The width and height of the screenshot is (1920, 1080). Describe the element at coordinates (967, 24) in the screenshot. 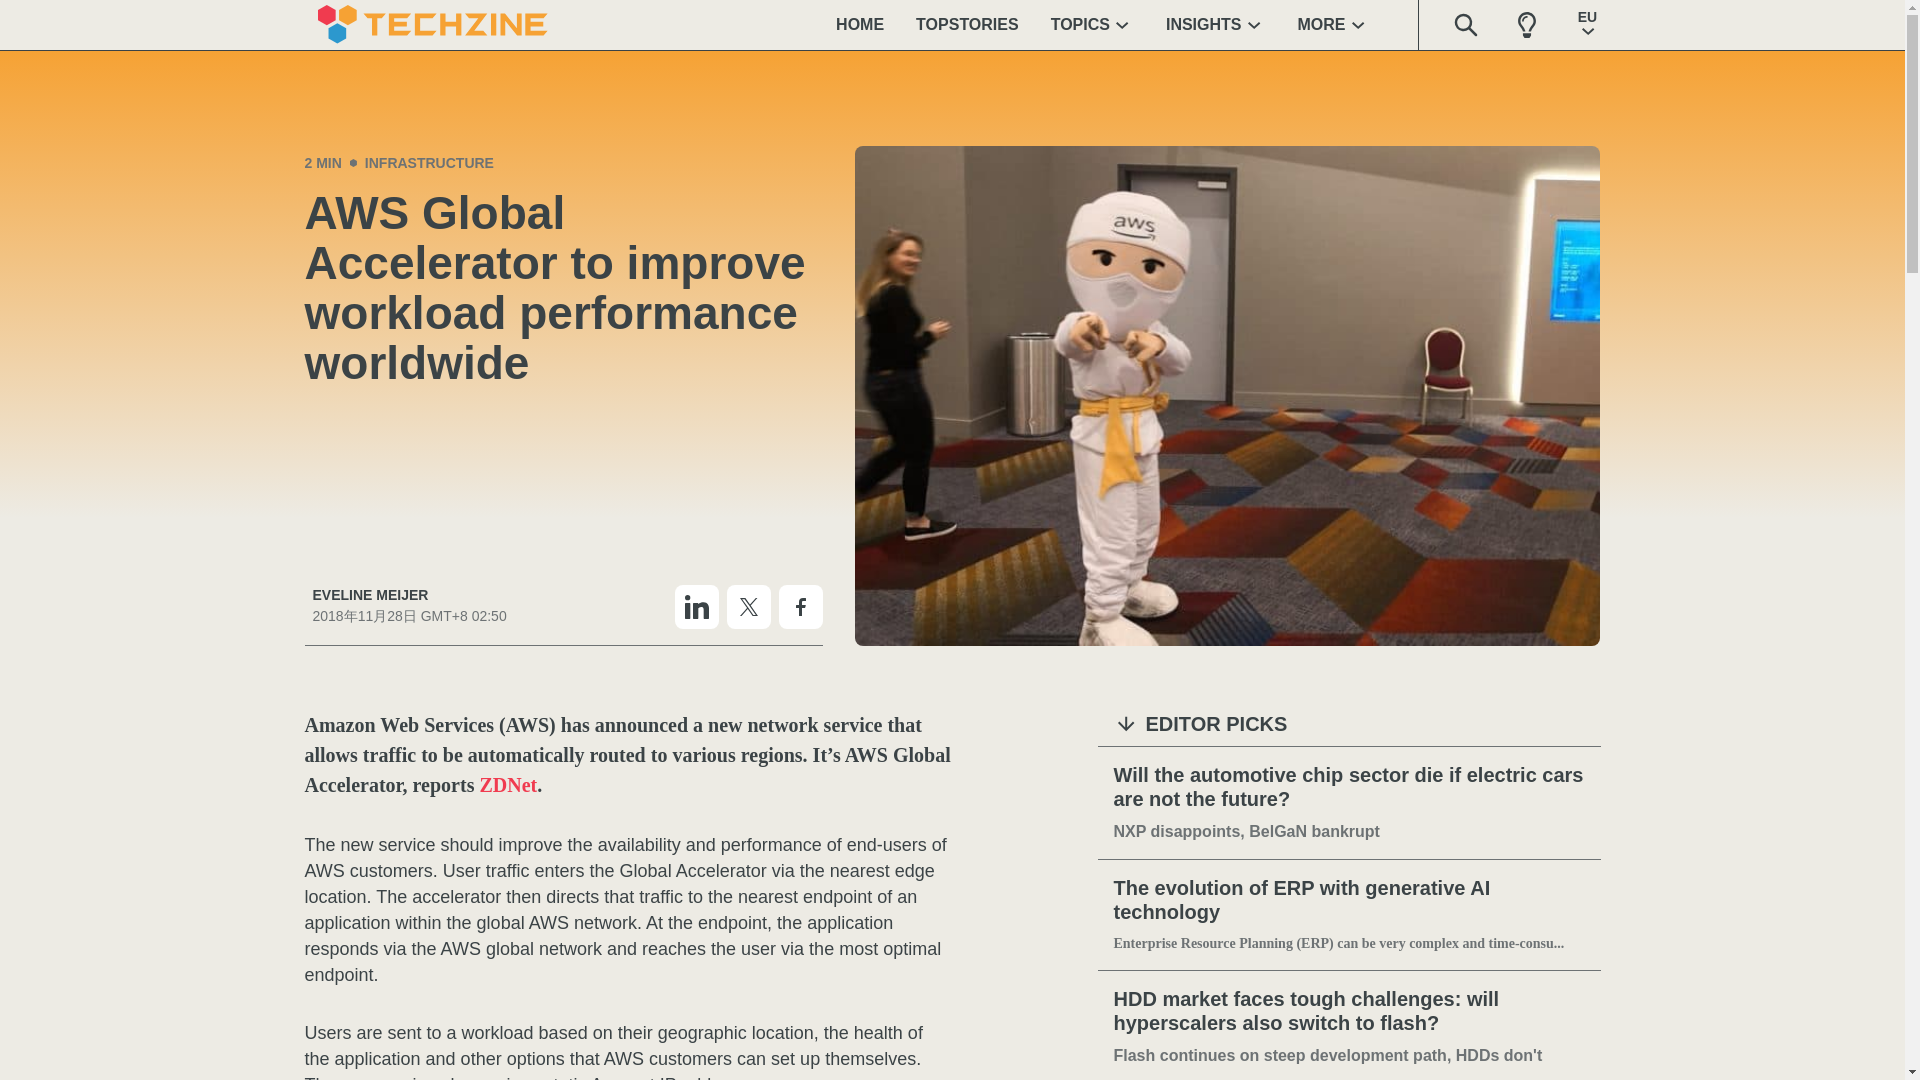

I see `TOPSTORIES` at that location.